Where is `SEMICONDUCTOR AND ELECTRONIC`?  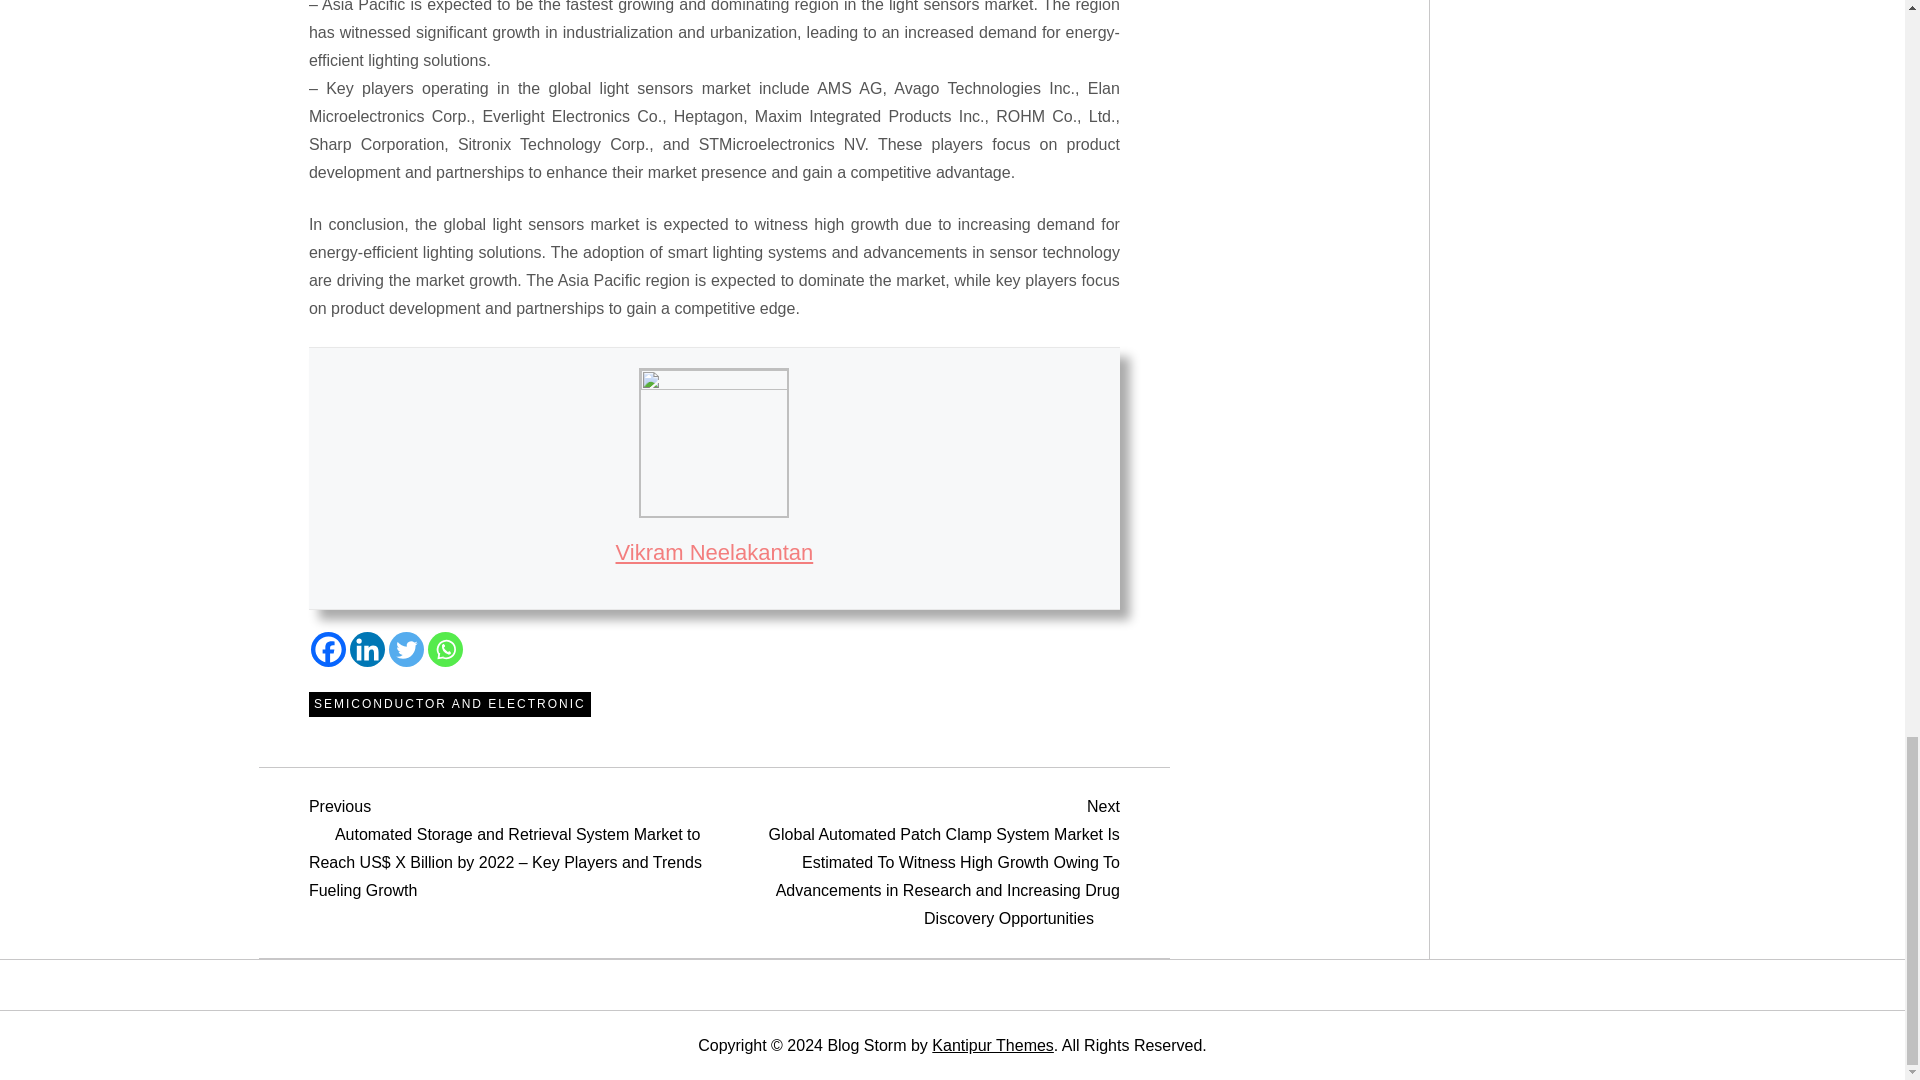 SEMICONDUCTOR AND ELECTRONIC is located at coordinates (450, 705).